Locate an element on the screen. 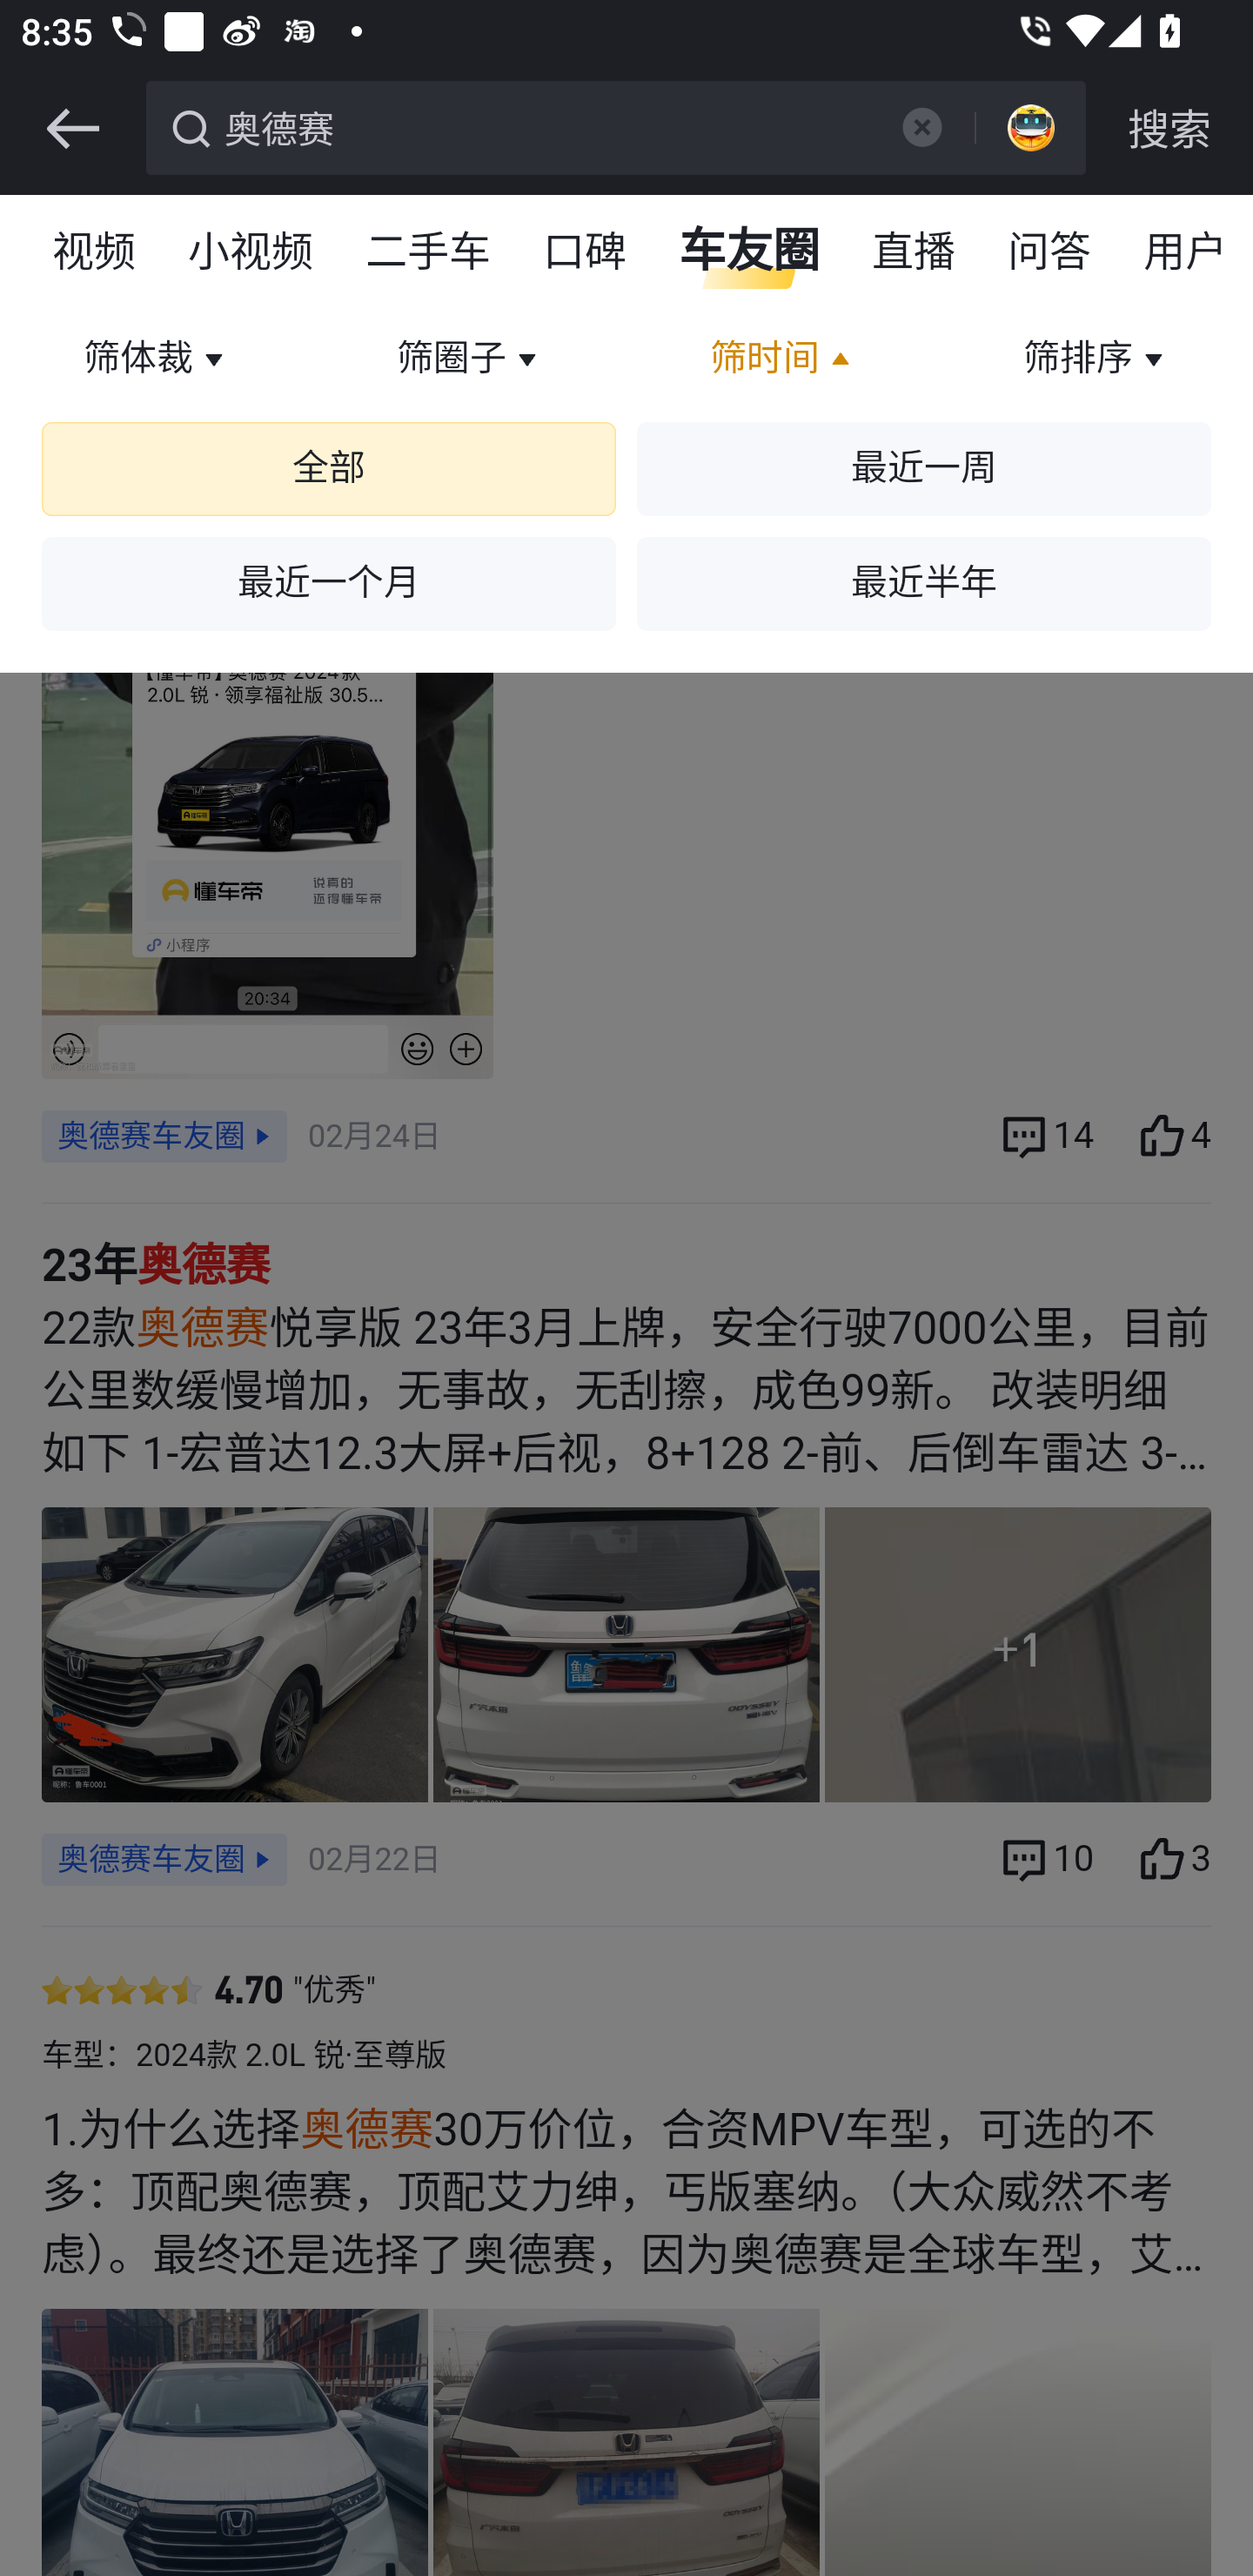  用户 is located at coordinates (1185, 253).